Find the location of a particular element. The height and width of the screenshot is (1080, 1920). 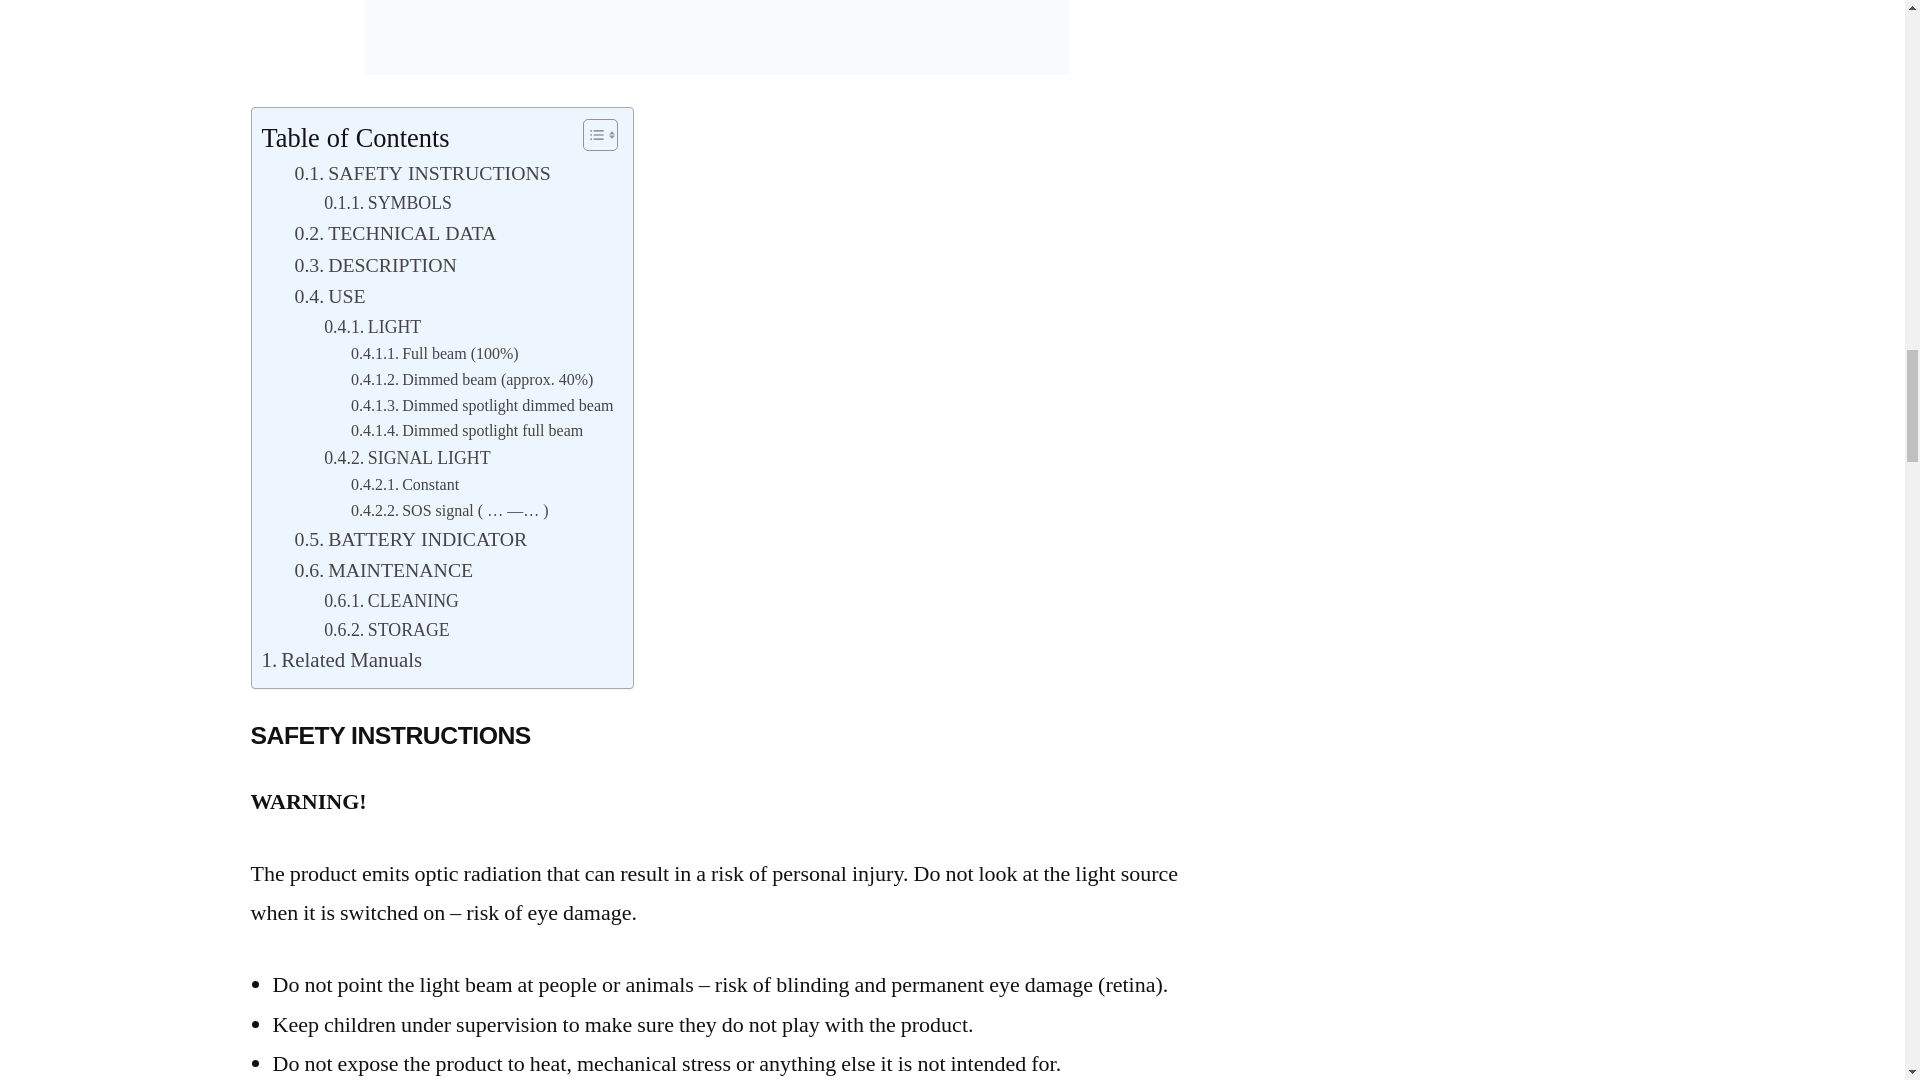

BATTERY INDICATOR is located at coordinates (410, 540).